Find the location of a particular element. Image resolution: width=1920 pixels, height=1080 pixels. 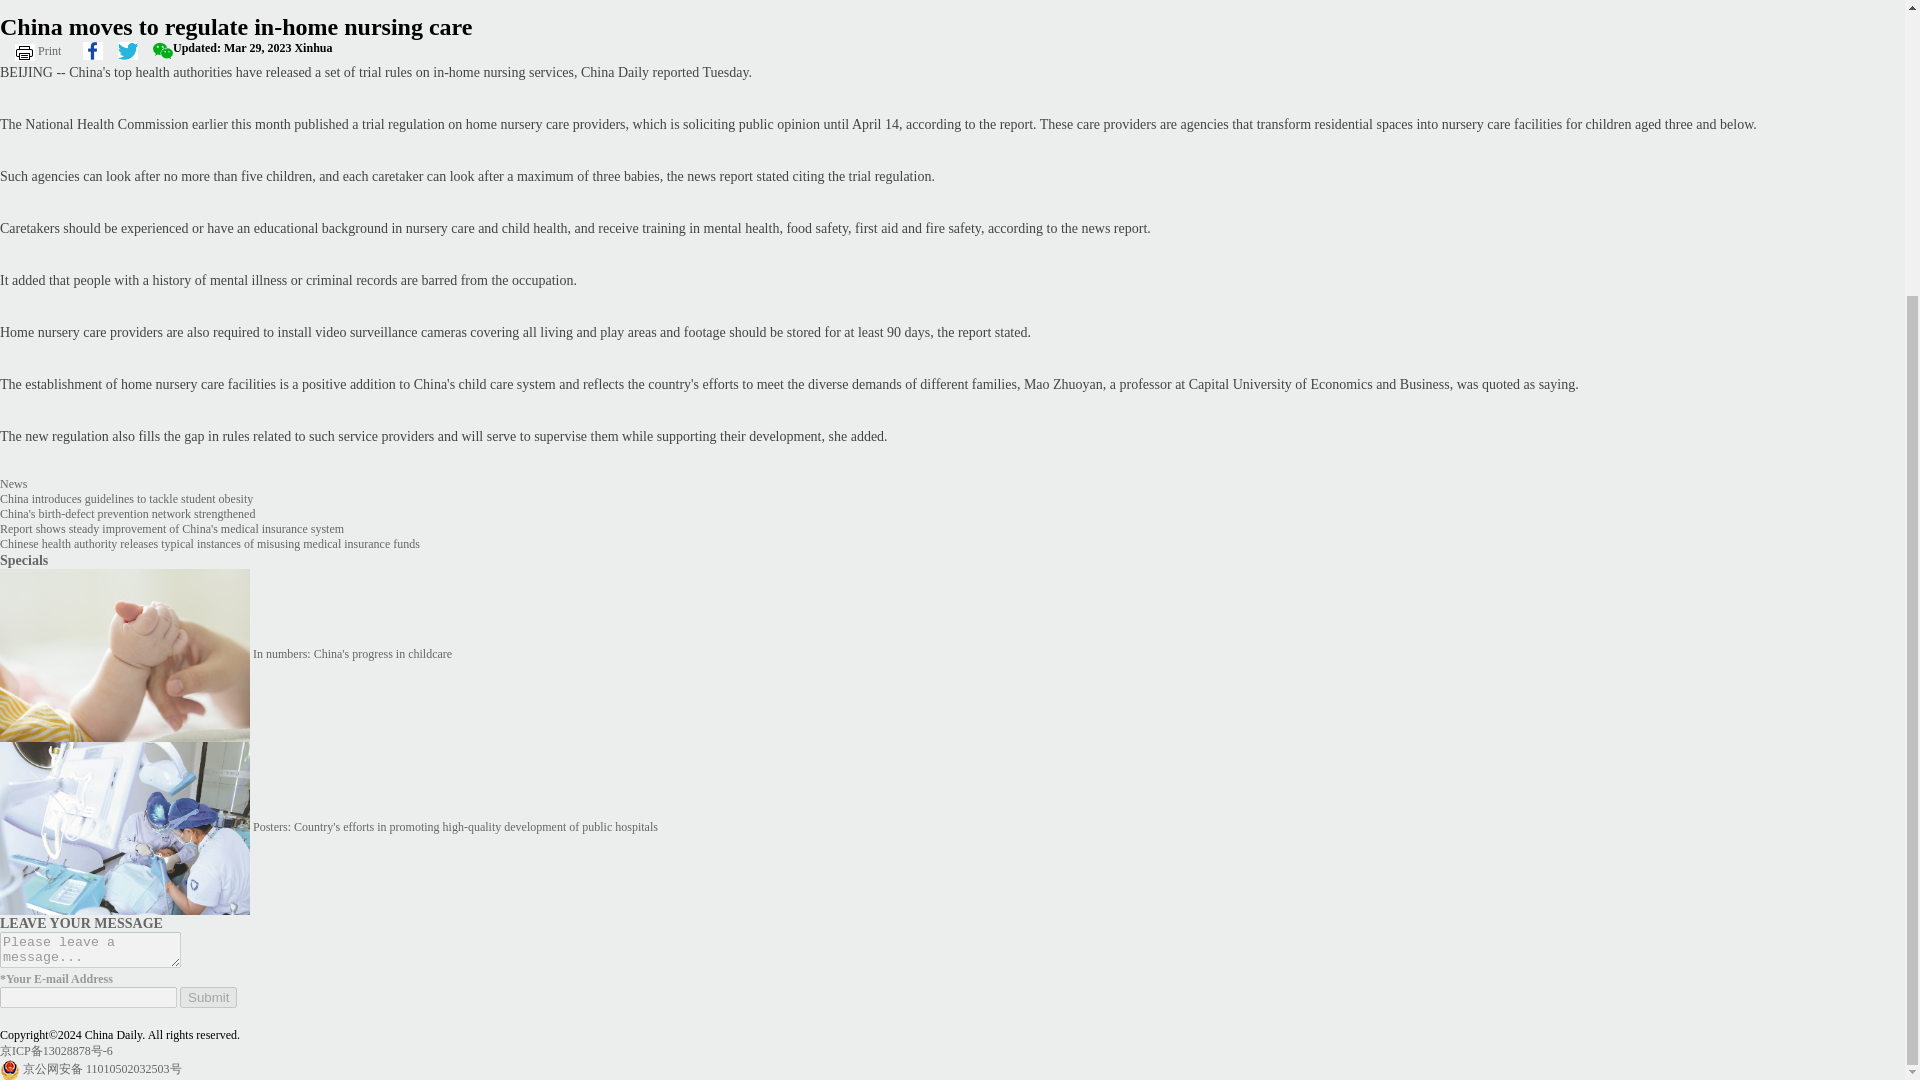

print is located at coordinates (41, 50).